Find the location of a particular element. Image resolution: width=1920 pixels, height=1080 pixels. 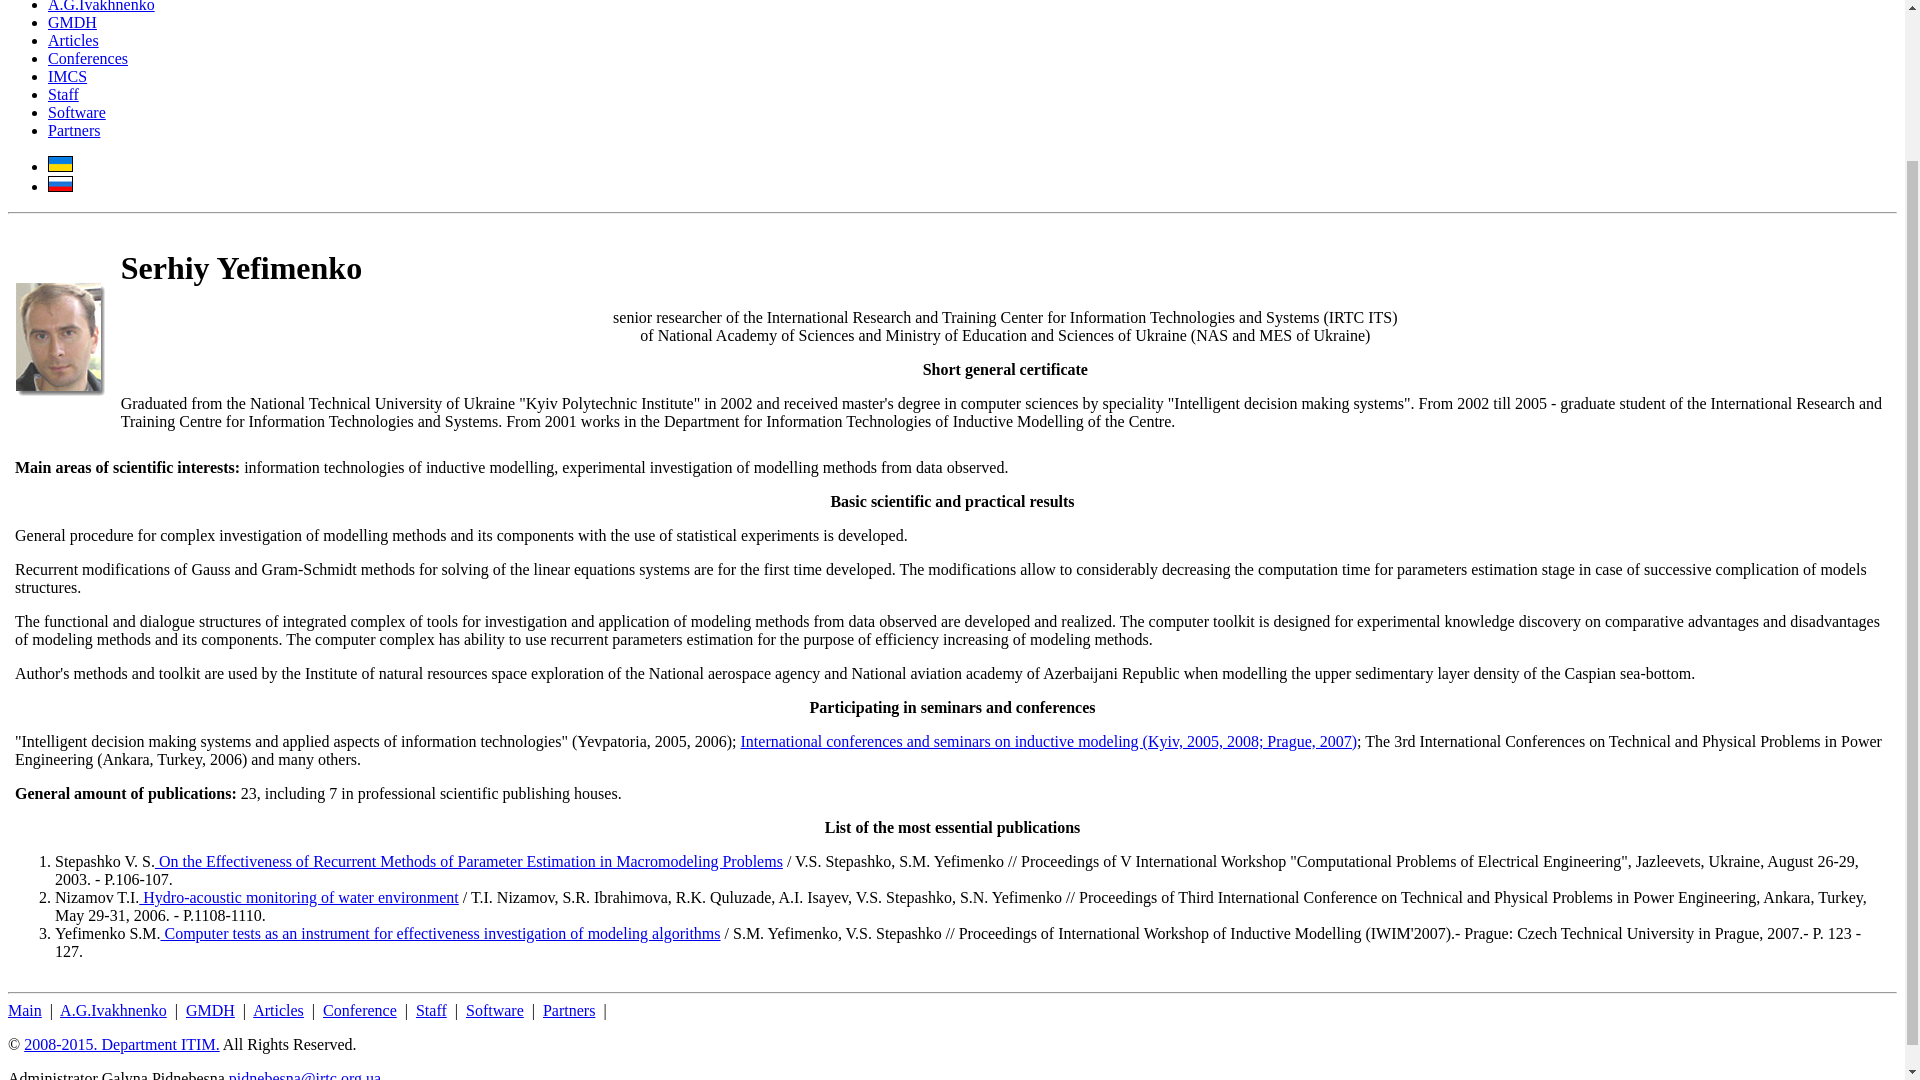

Software is located at coordinates (495, 1010).